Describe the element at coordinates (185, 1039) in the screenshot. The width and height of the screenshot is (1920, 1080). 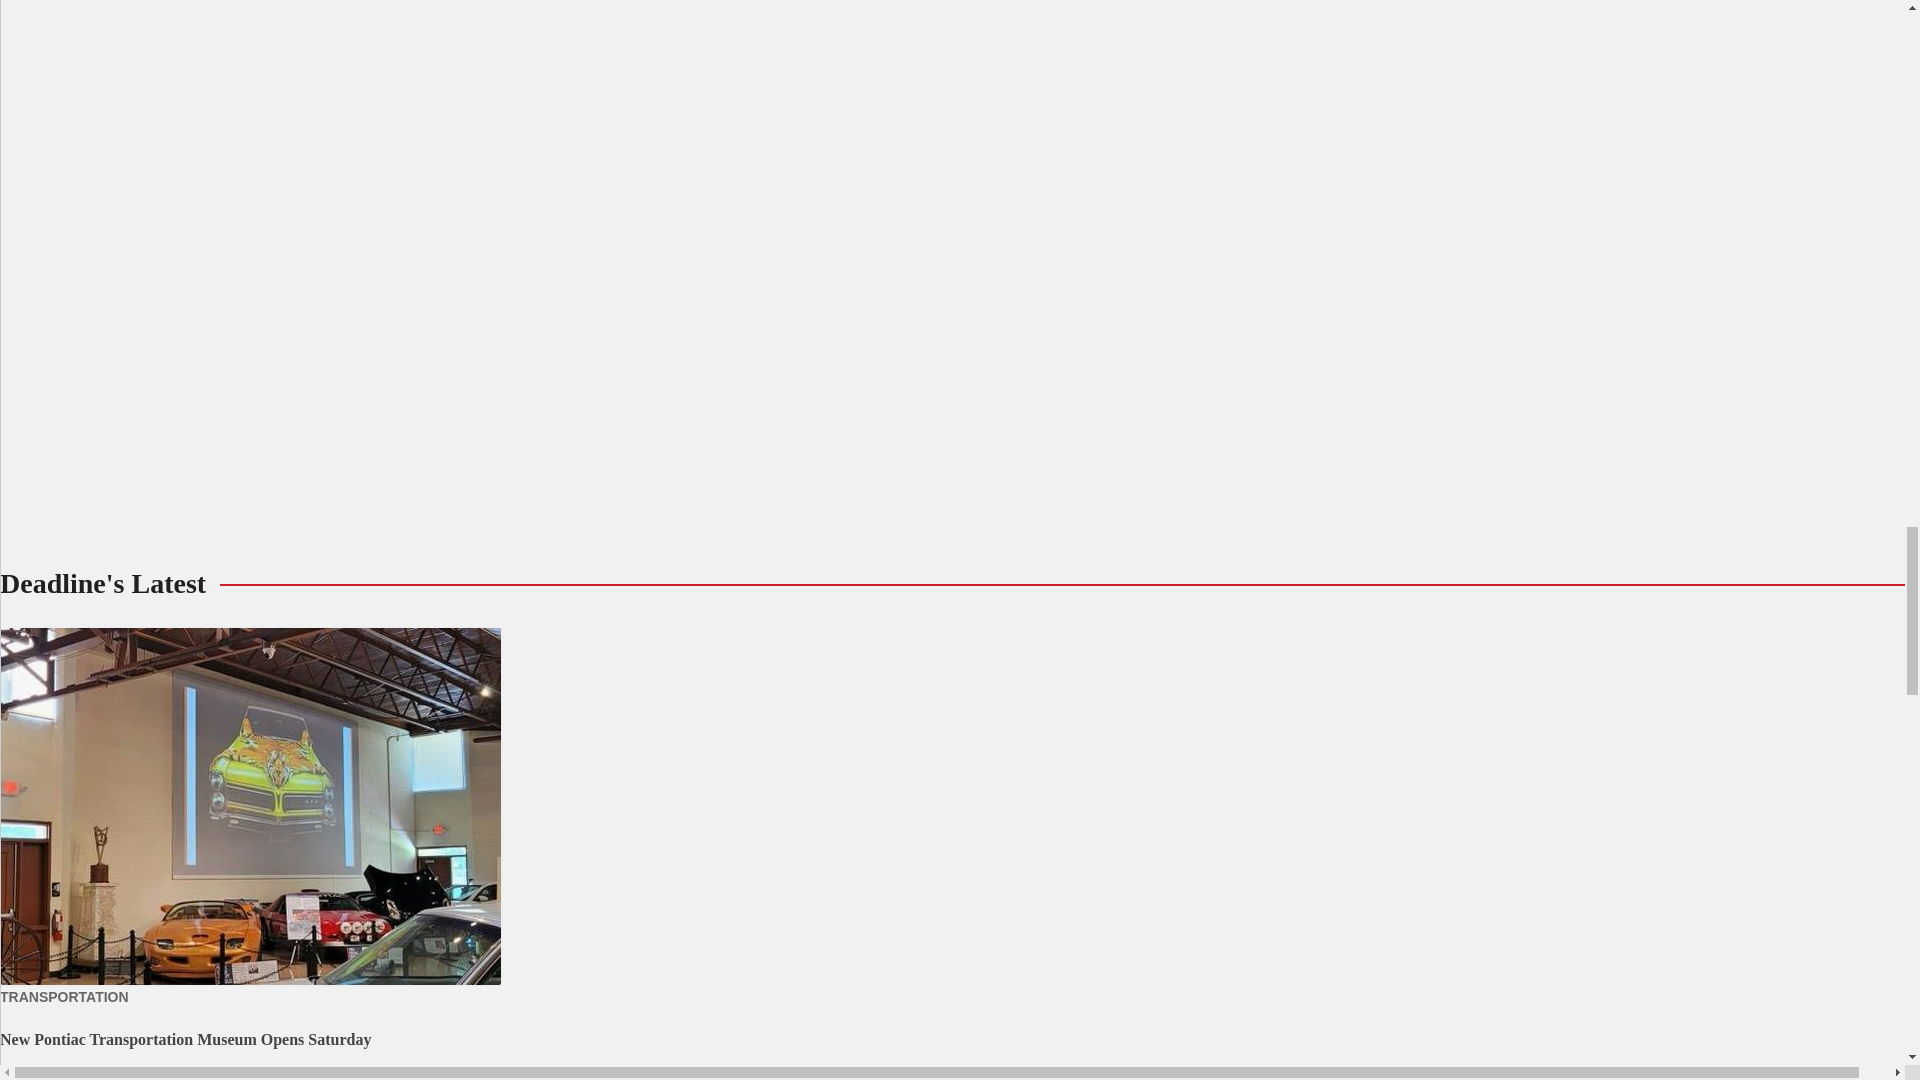
I see `New Pontiac Transportation Museum Opens Saturday` at that location.